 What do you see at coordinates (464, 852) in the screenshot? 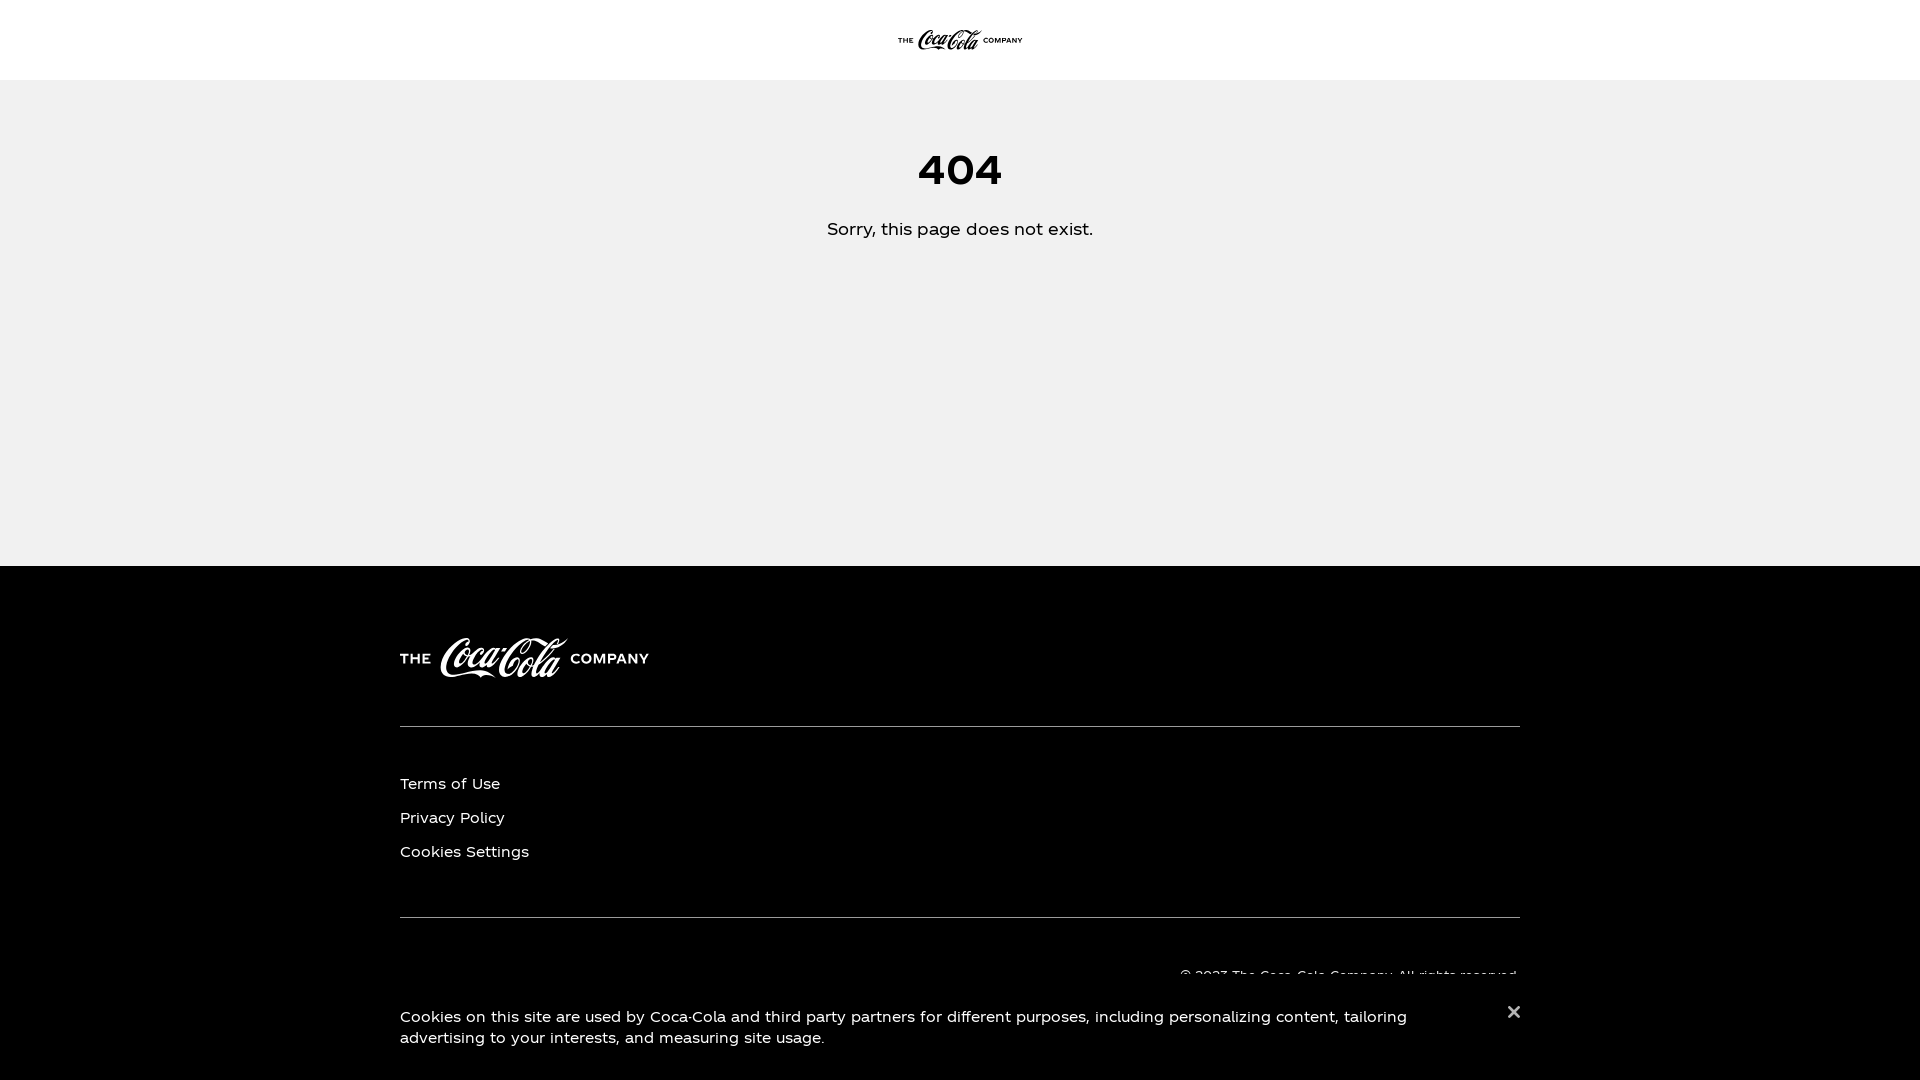
I see `Cookies Settings` at bounding box center [464, 852].